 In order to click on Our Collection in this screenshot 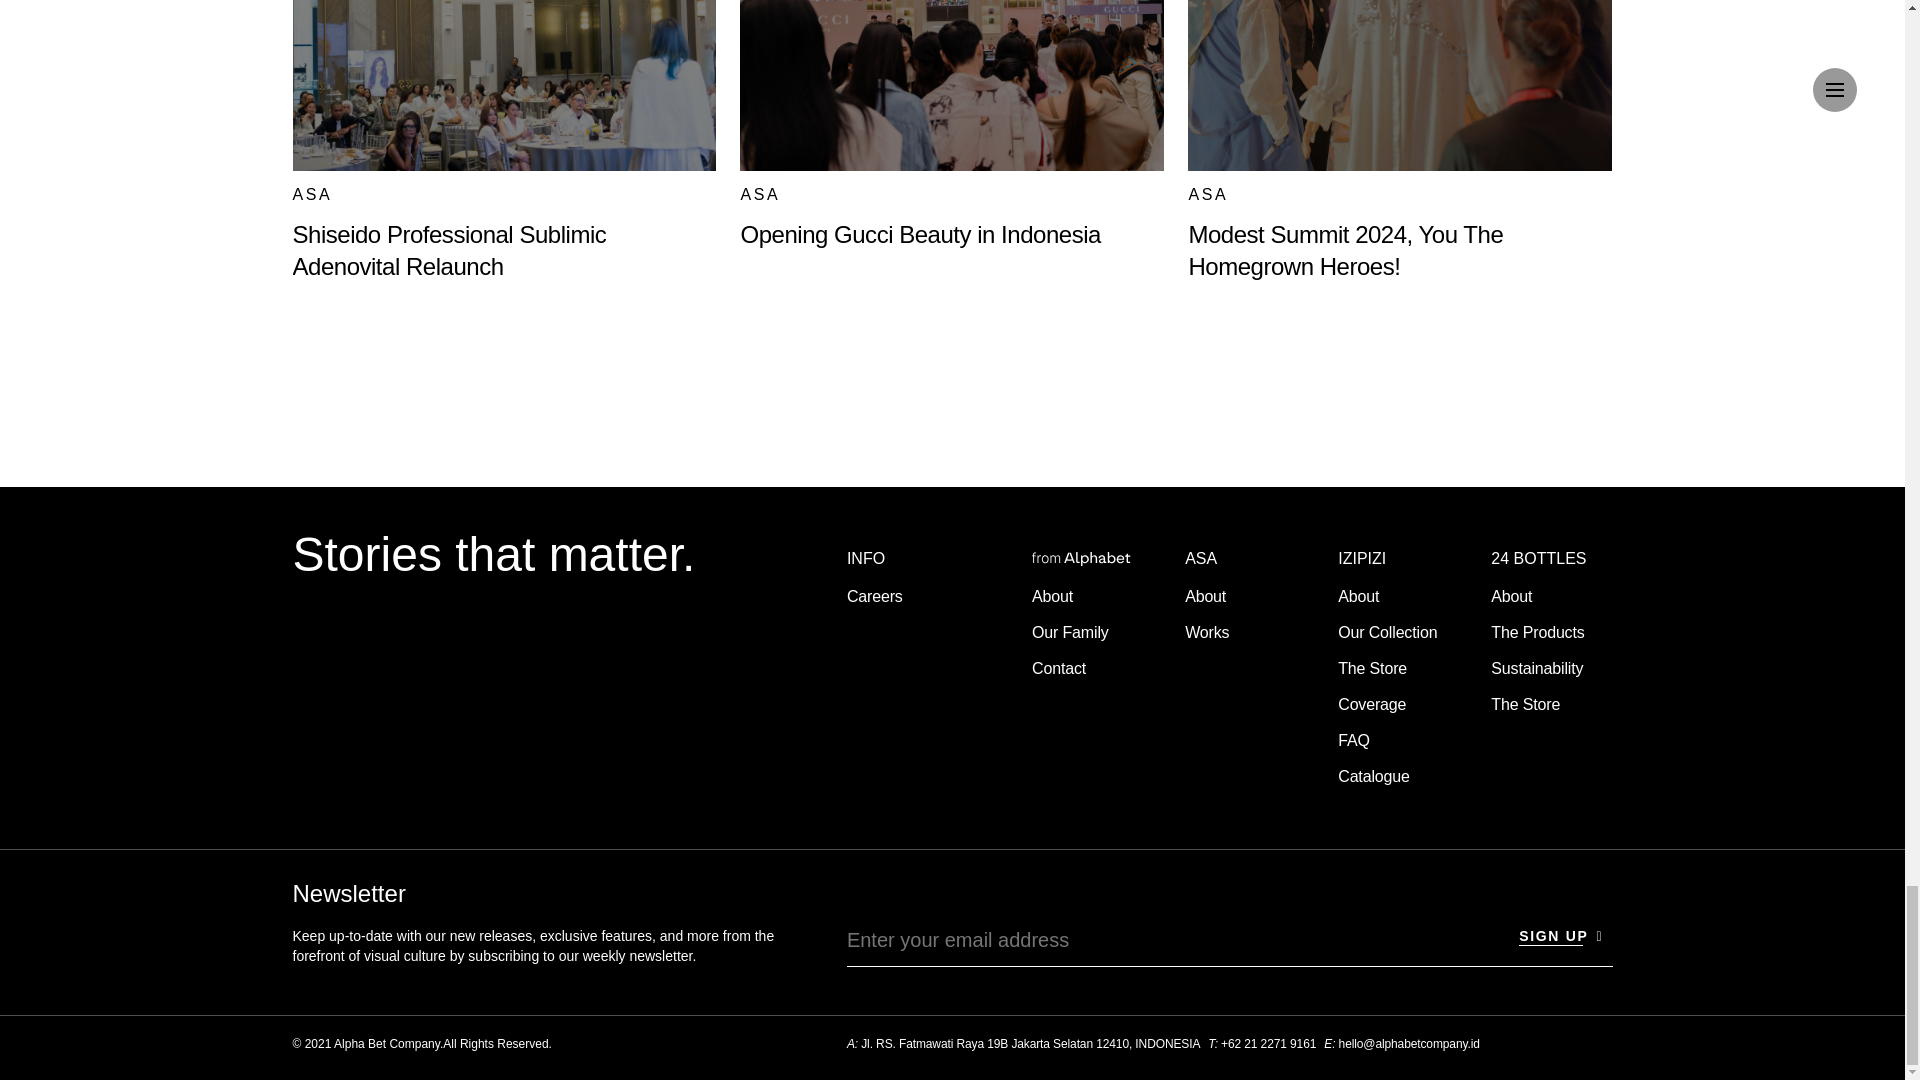, I will do `click(1387, 632)`.